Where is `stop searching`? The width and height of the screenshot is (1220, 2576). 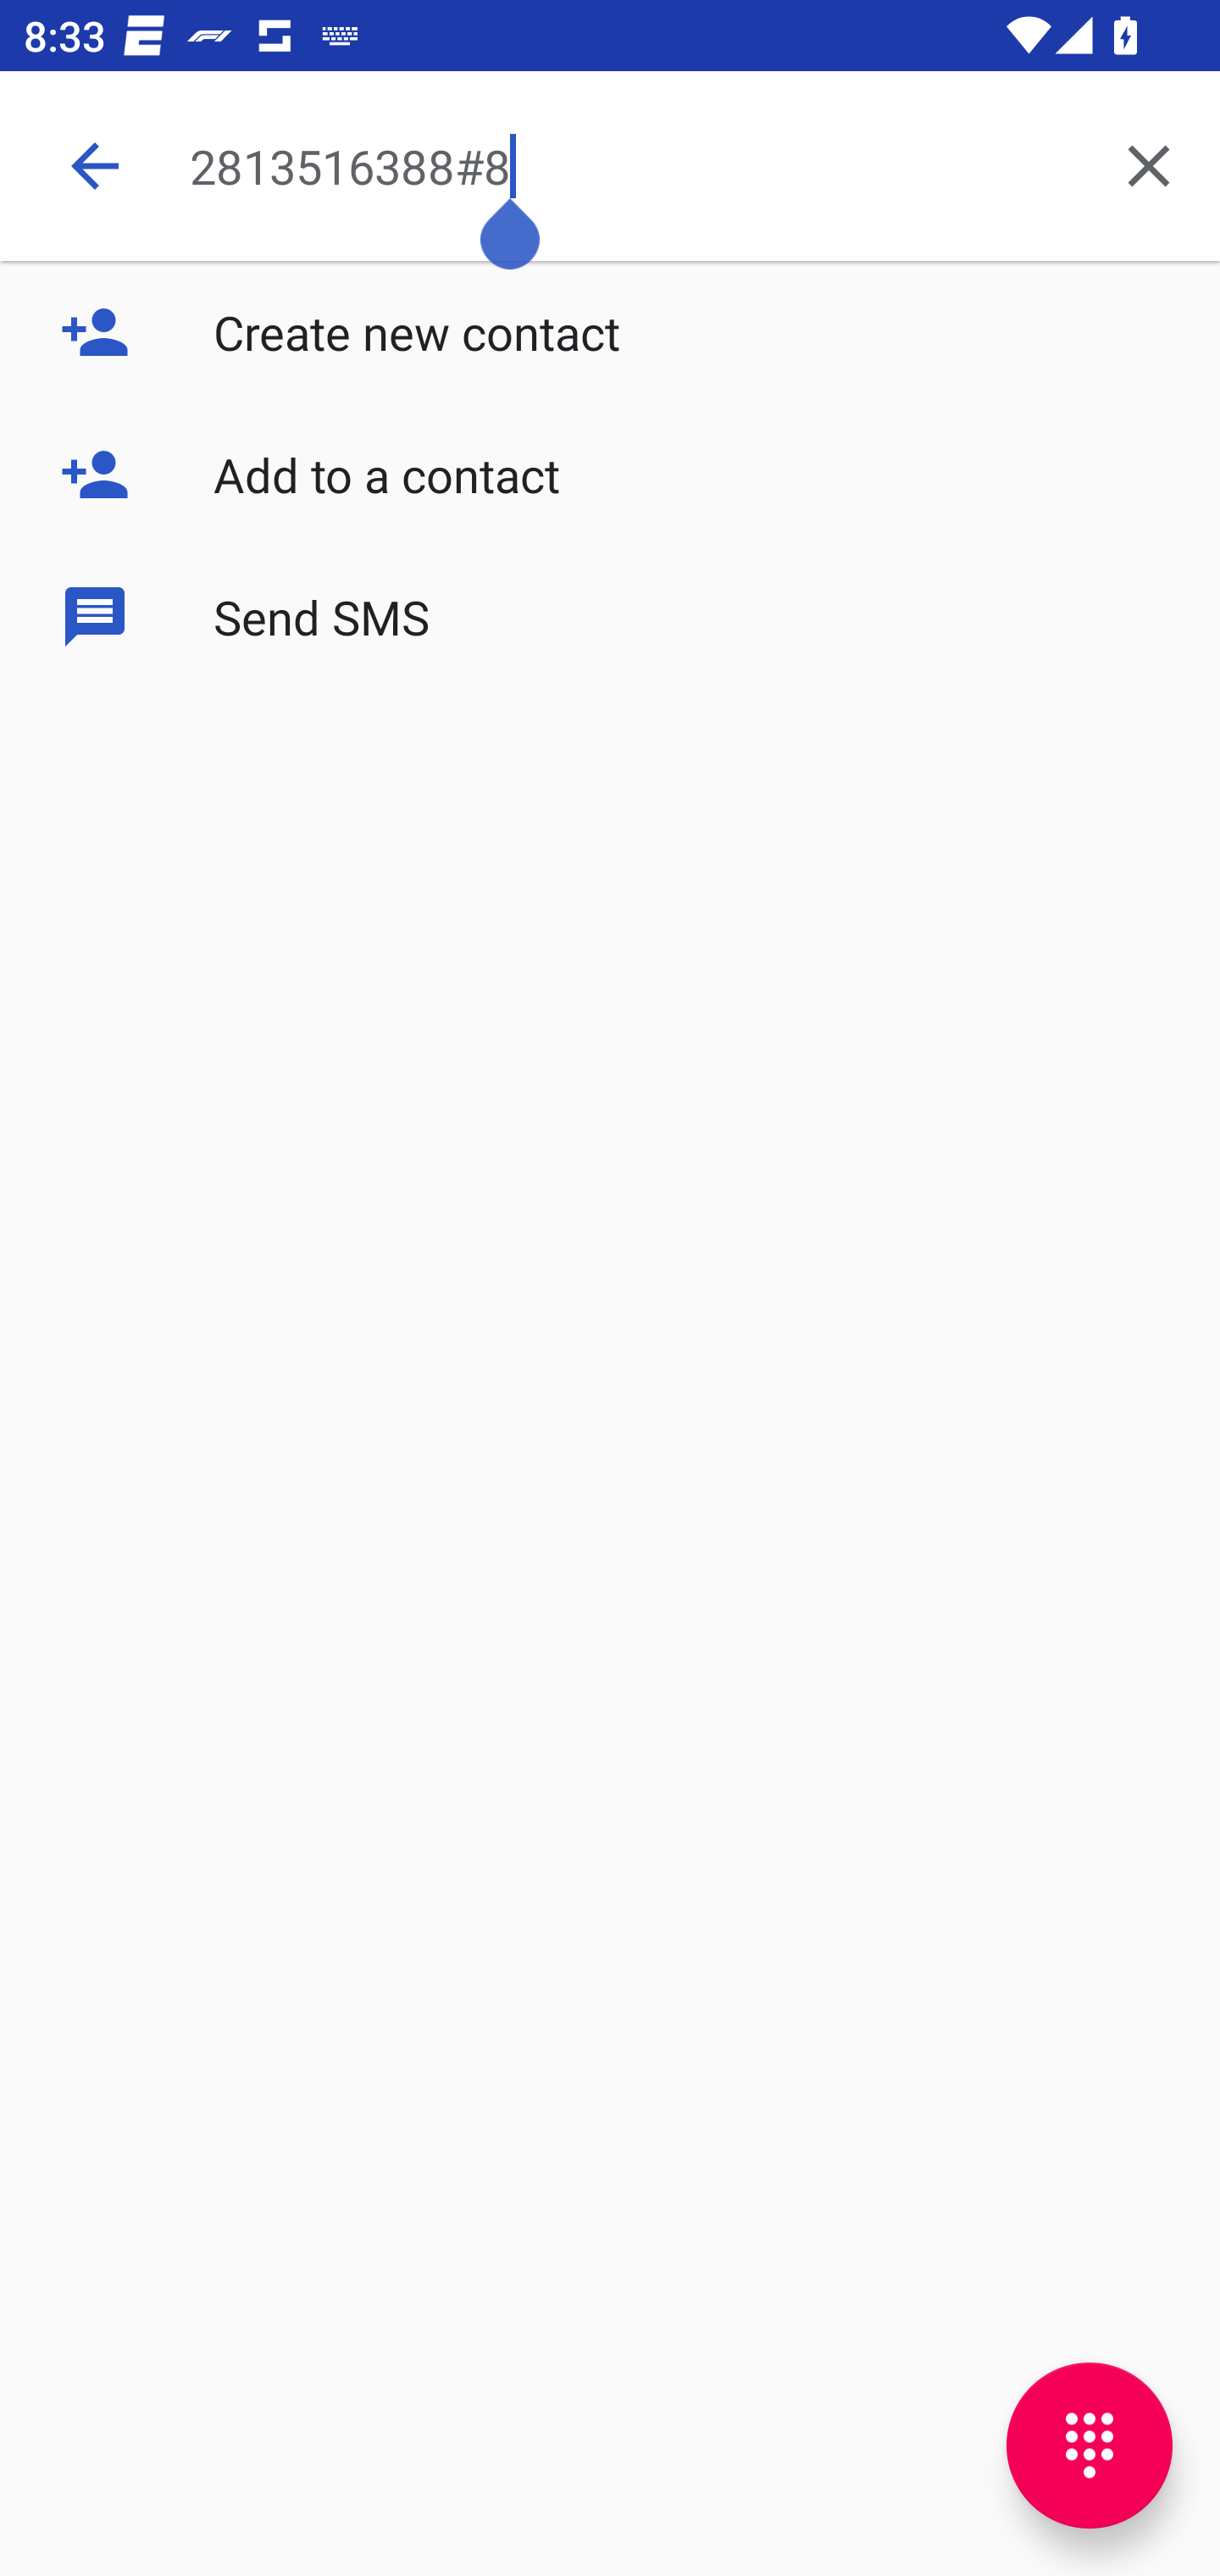 stop searching is located at coordinates (94, 166).